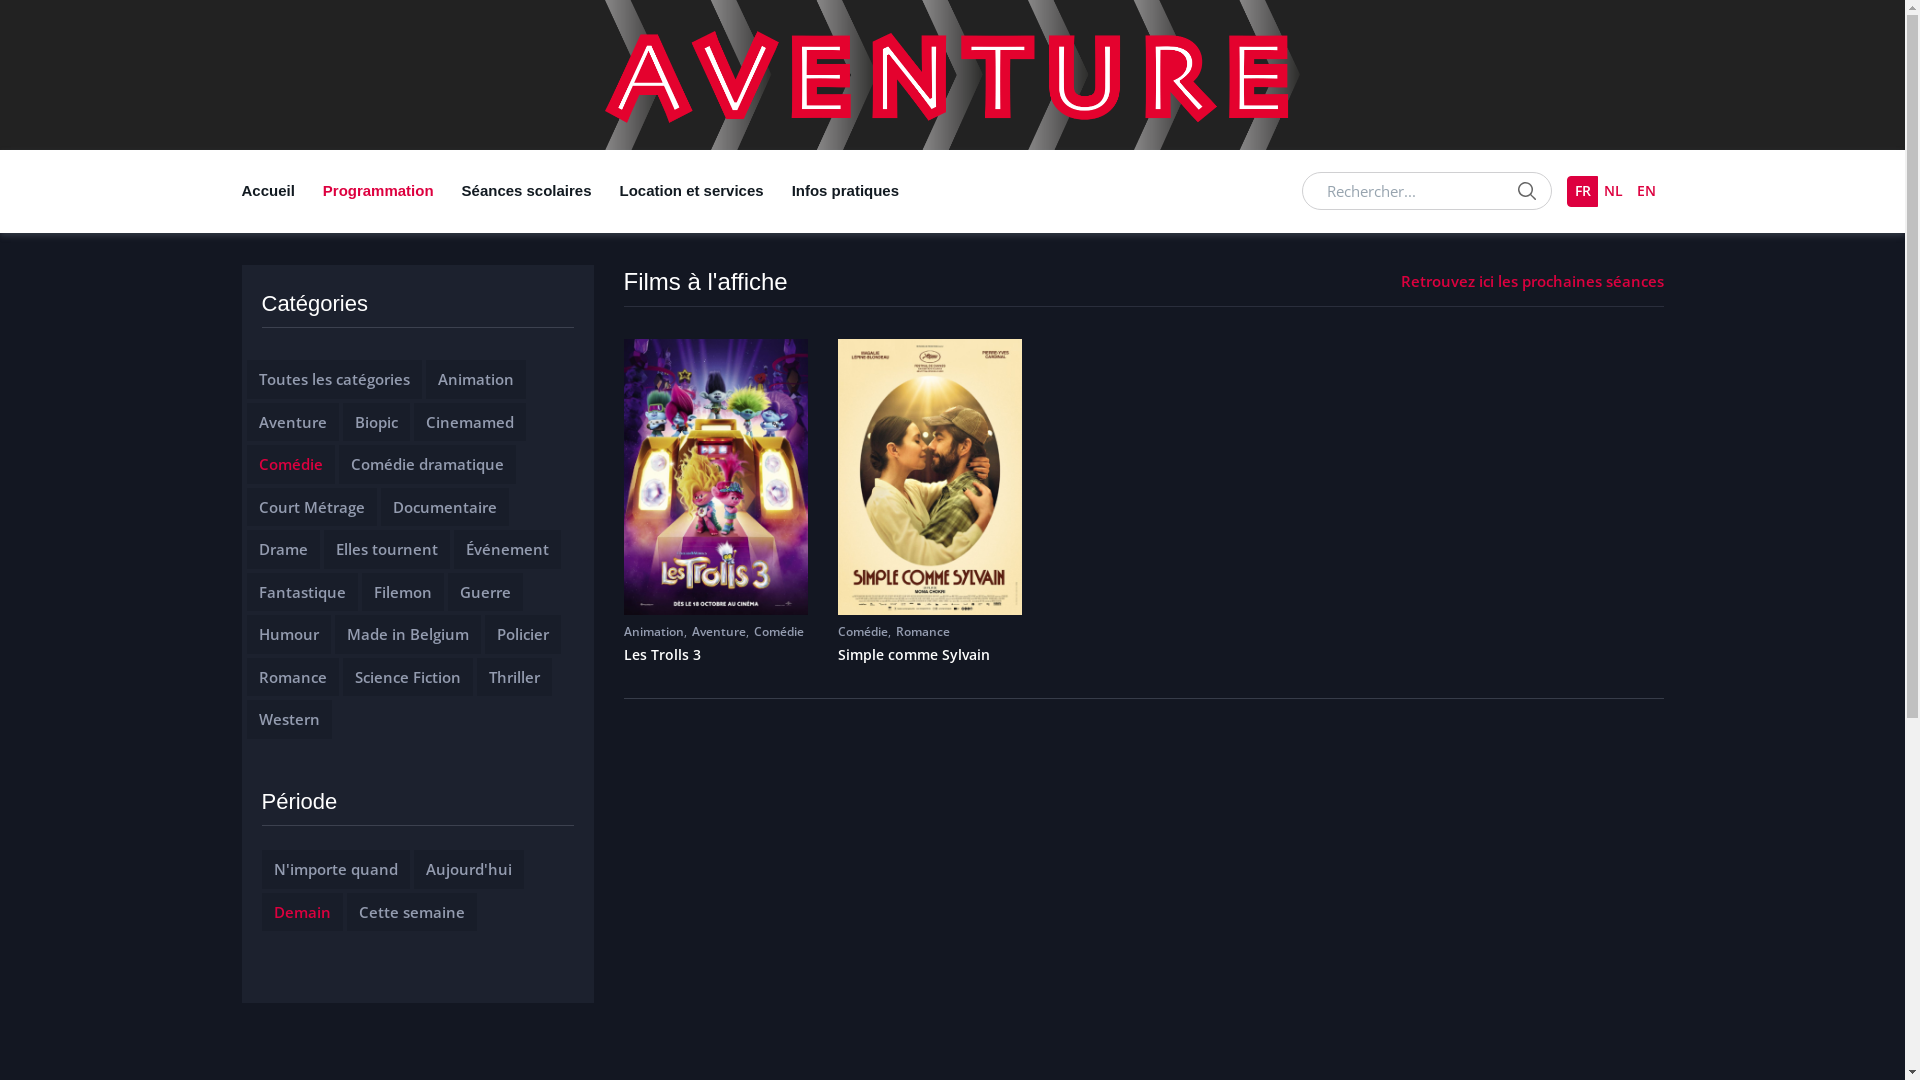 The height and width of the screenshot is (1080, 1920). I want to click on FR, so click(1582, 192).